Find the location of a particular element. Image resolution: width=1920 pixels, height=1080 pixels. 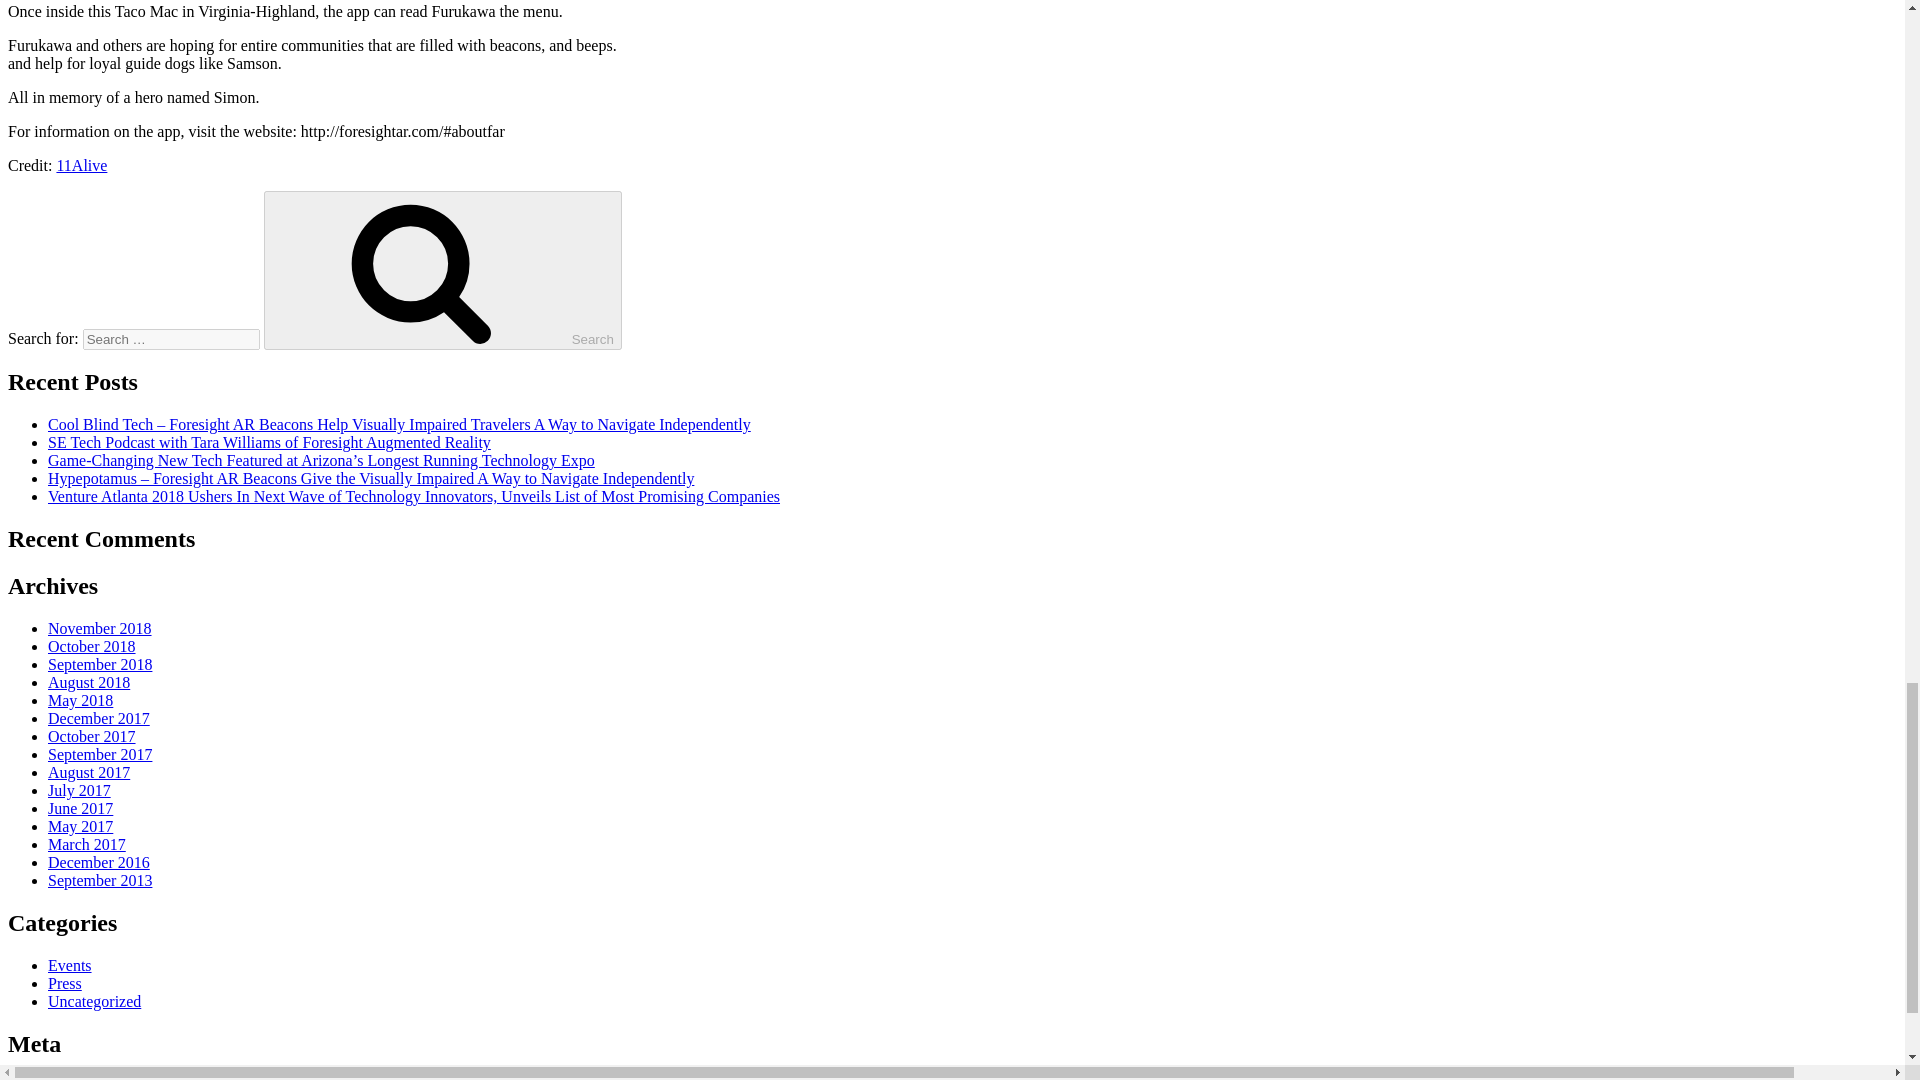

June 2017 is located at coordinates (80, 808).